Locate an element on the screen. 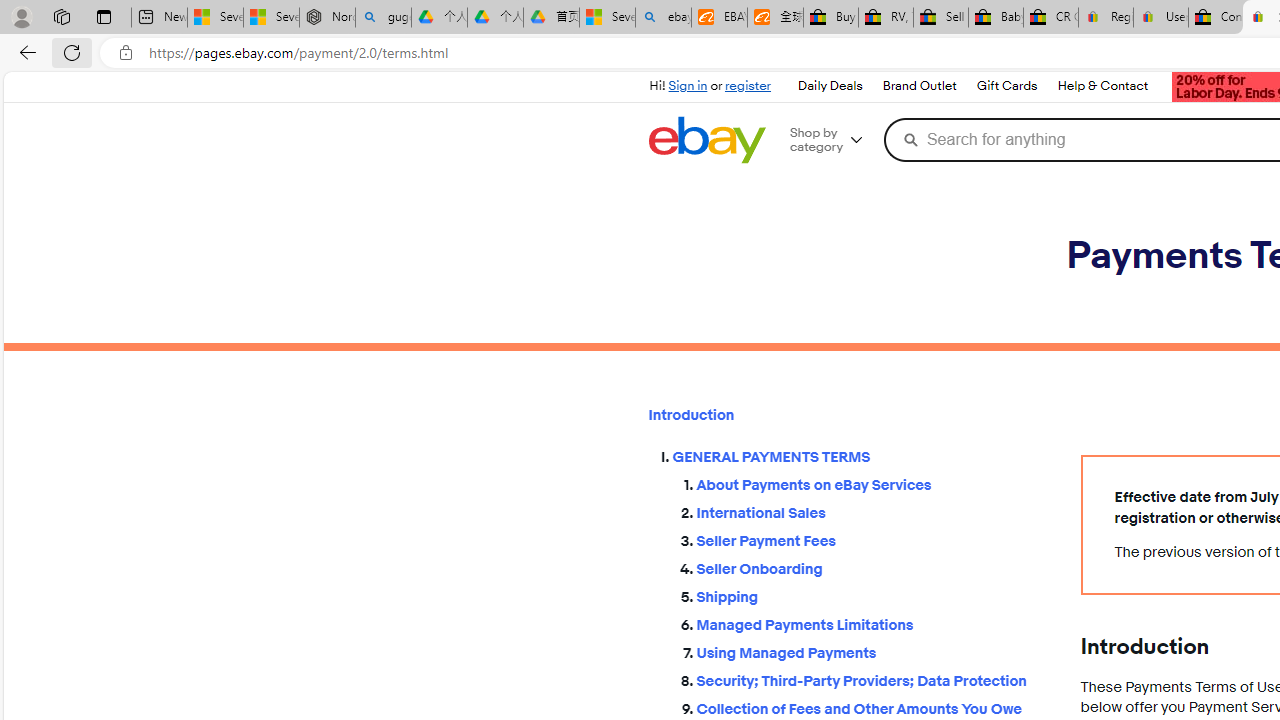 This screenshot has width=1280, height=720. Buy Auto Parts & Accessories | eBay is located at coordinates (830, 18).